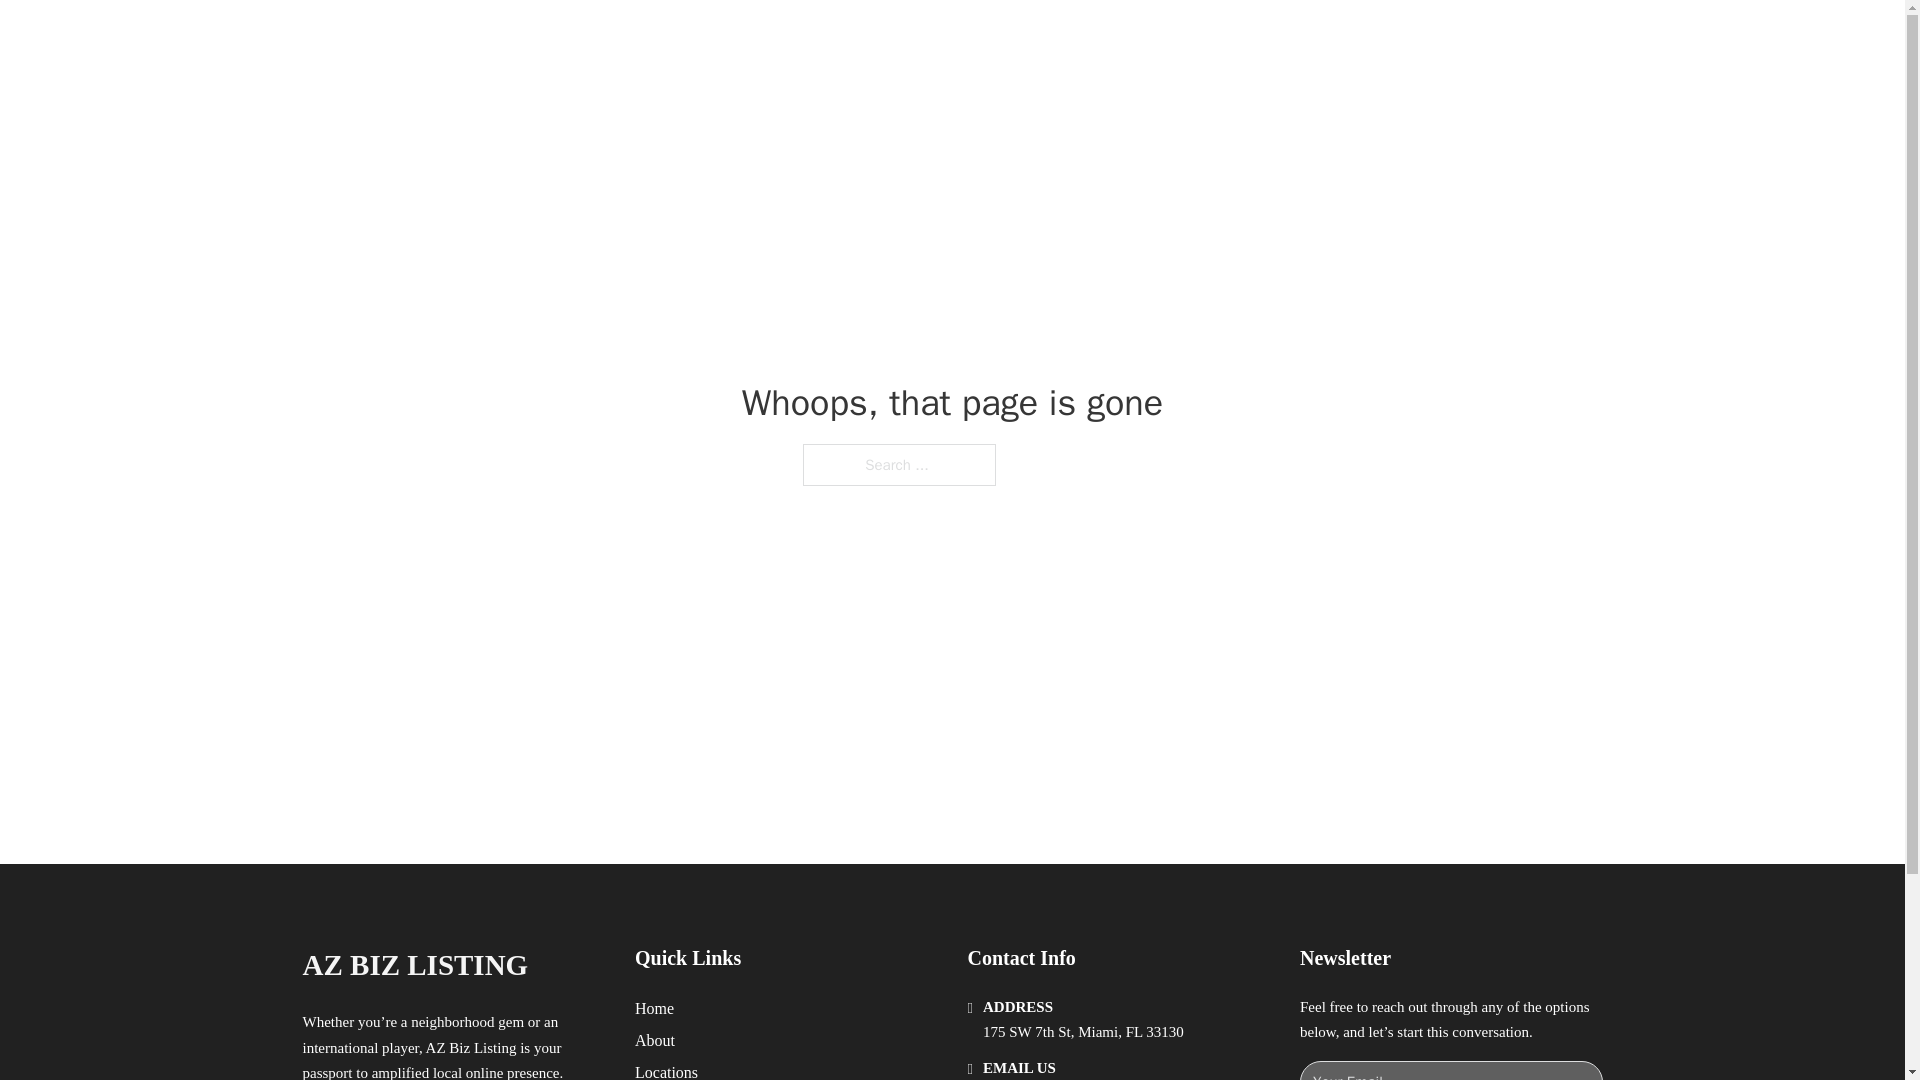 This screenshot has width=1920, height=1080. Describe the element at coordinates (510, 38) in the screenshot. I see `AZ BIZ LISTING` at that location.